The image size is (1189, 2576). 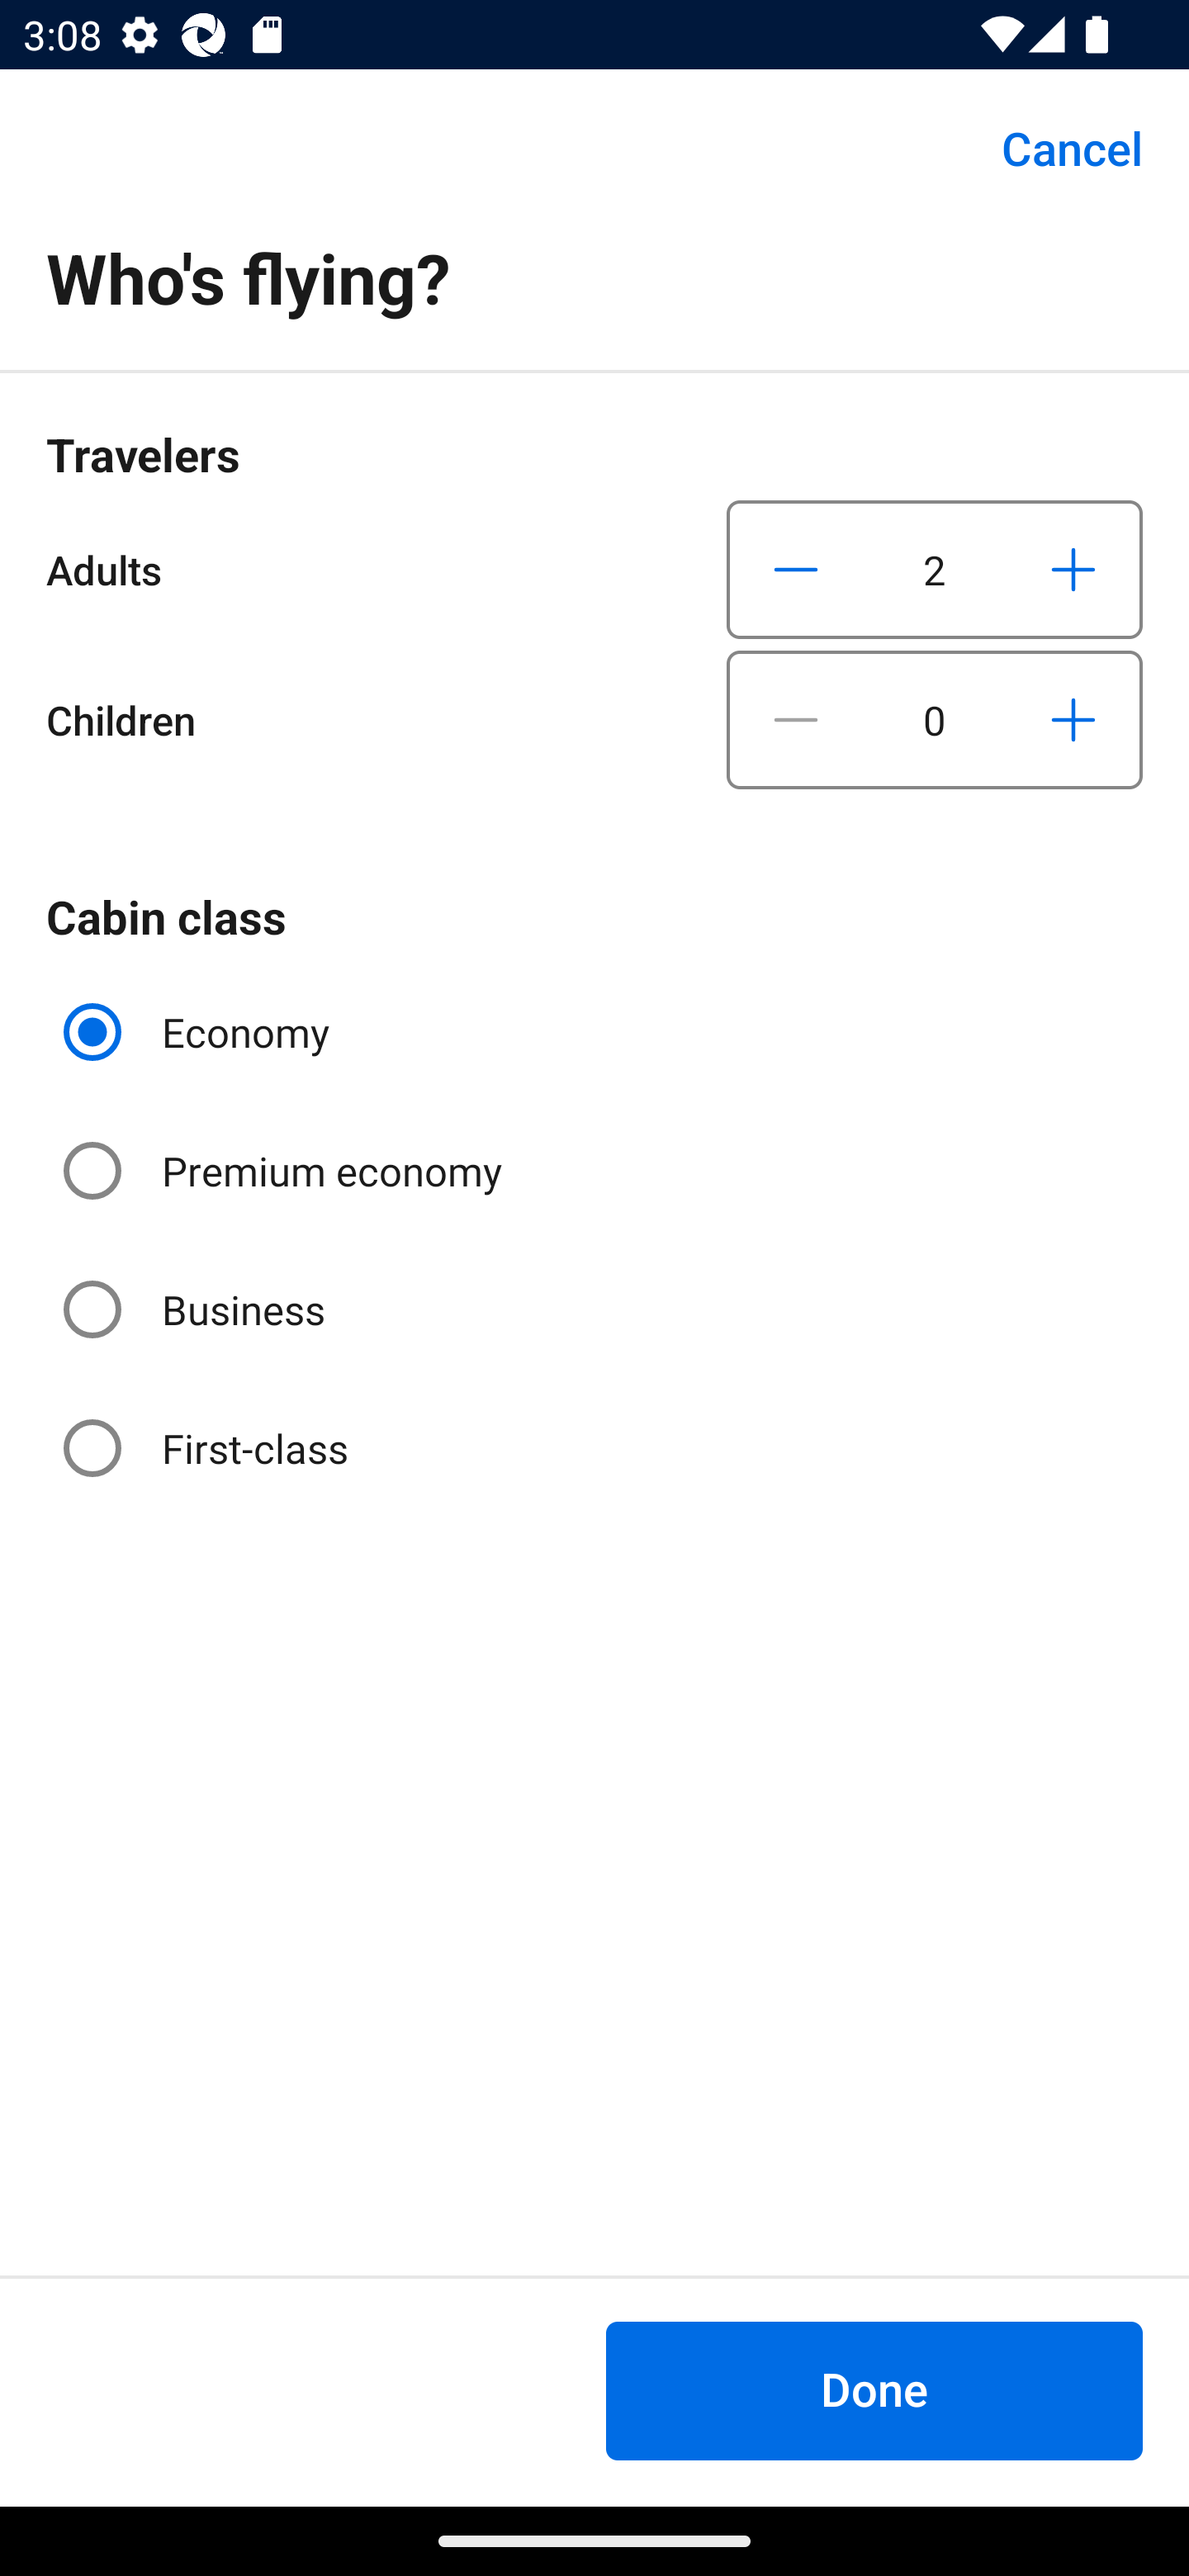 I want to click on Premium economy, so click(x=286, y=1171).